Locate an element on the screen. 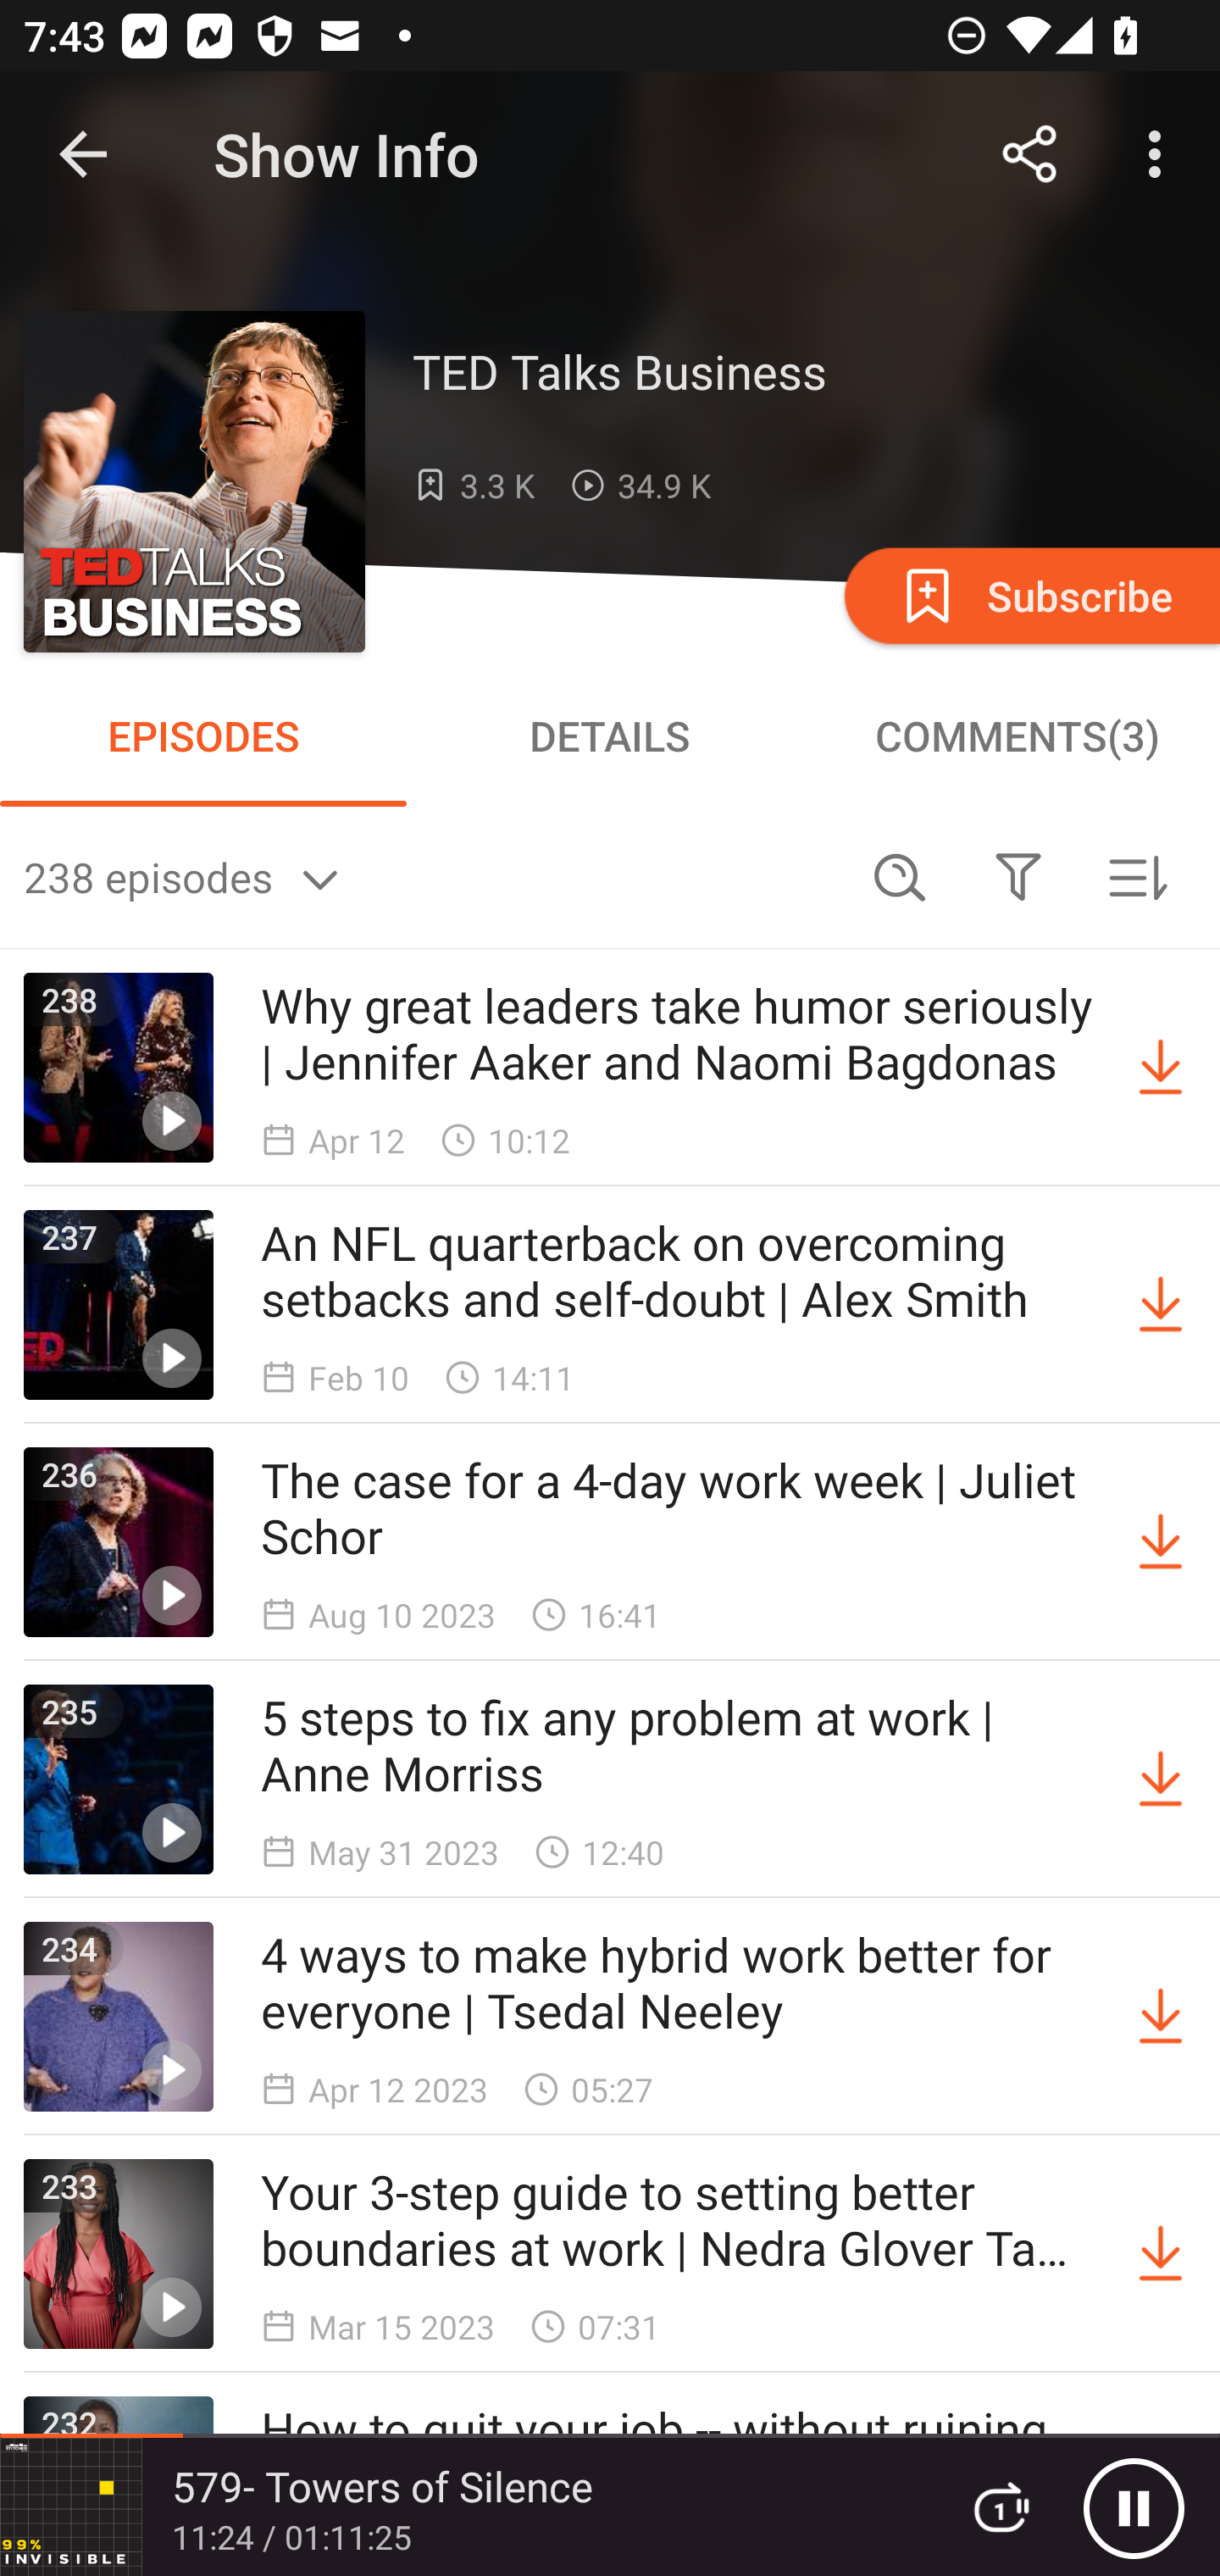 Image resolution: width=1220 pixels, height=2576 pixels. DETAILS is located at coordinates (610, 736).